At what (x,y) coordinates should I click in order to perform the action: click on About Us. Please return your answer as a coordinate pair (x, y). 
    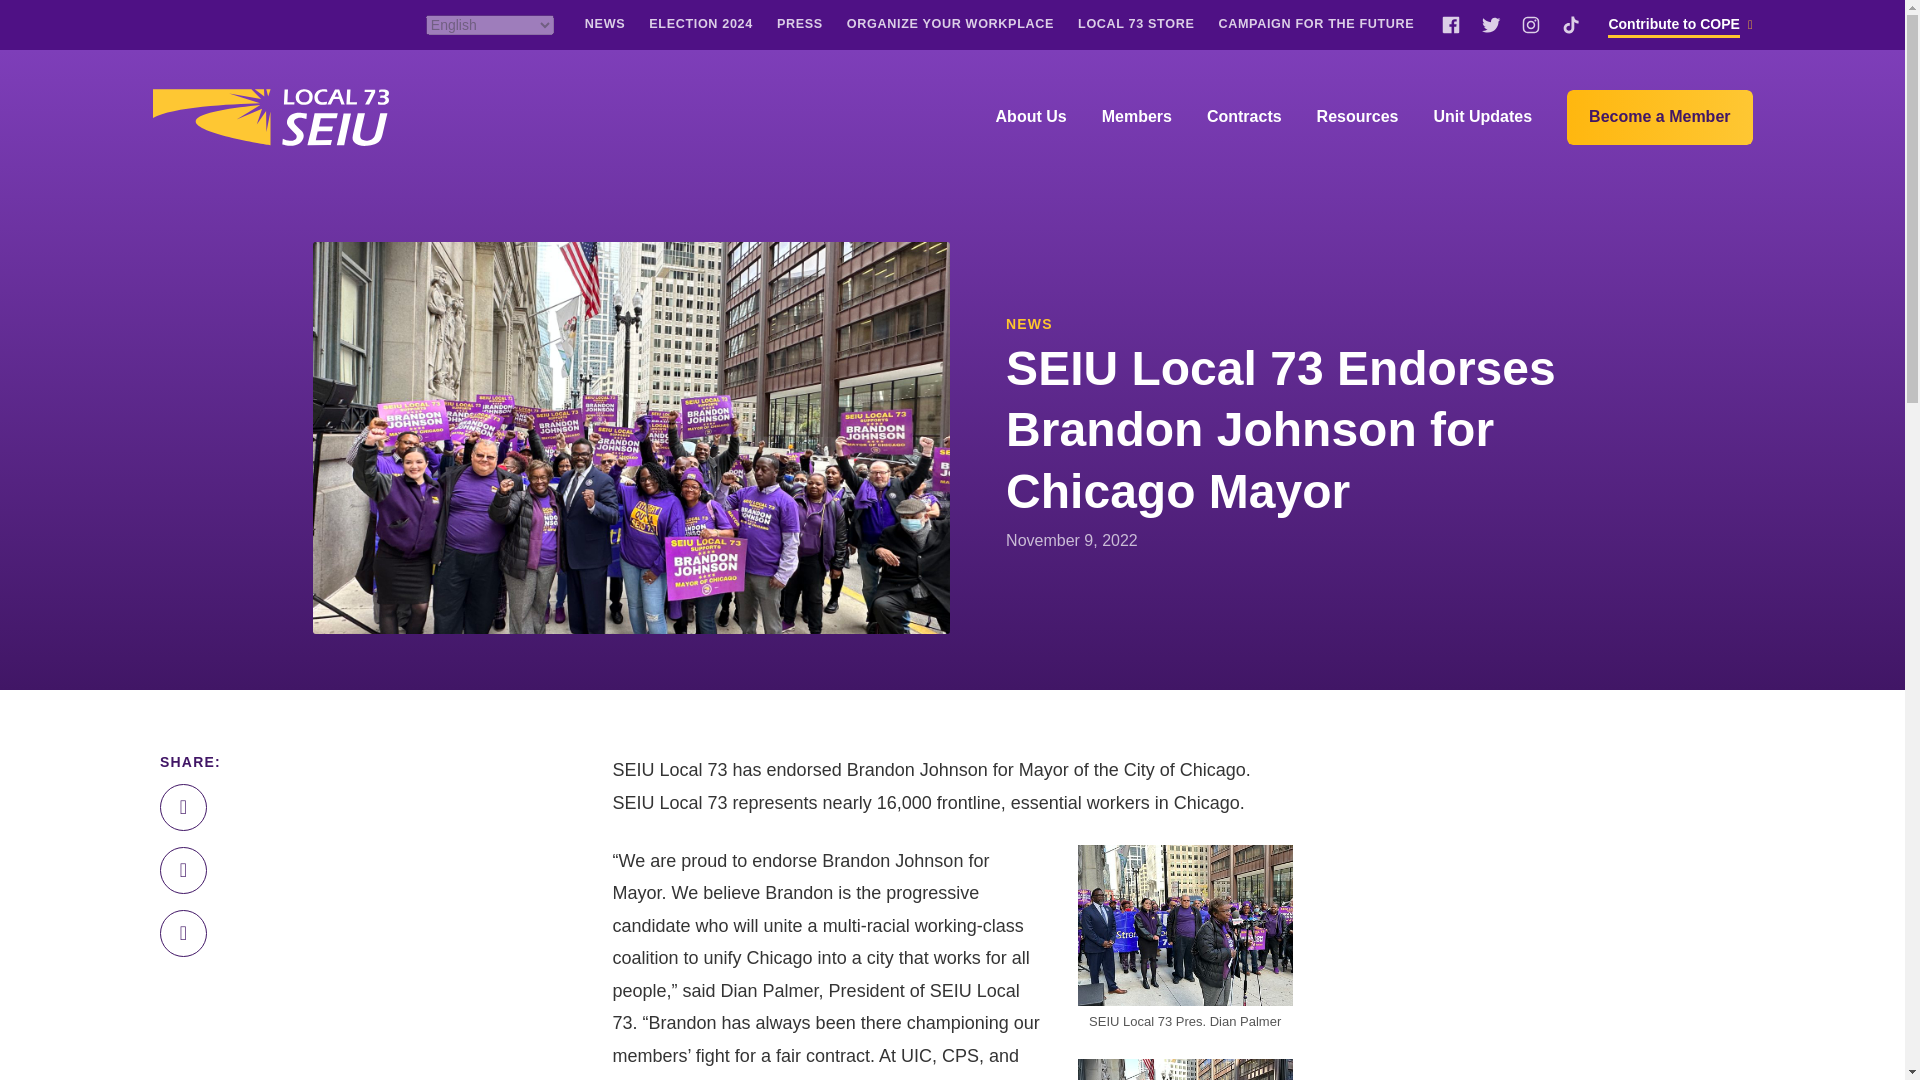
    Looking at the image, I should click on (1032, 118).